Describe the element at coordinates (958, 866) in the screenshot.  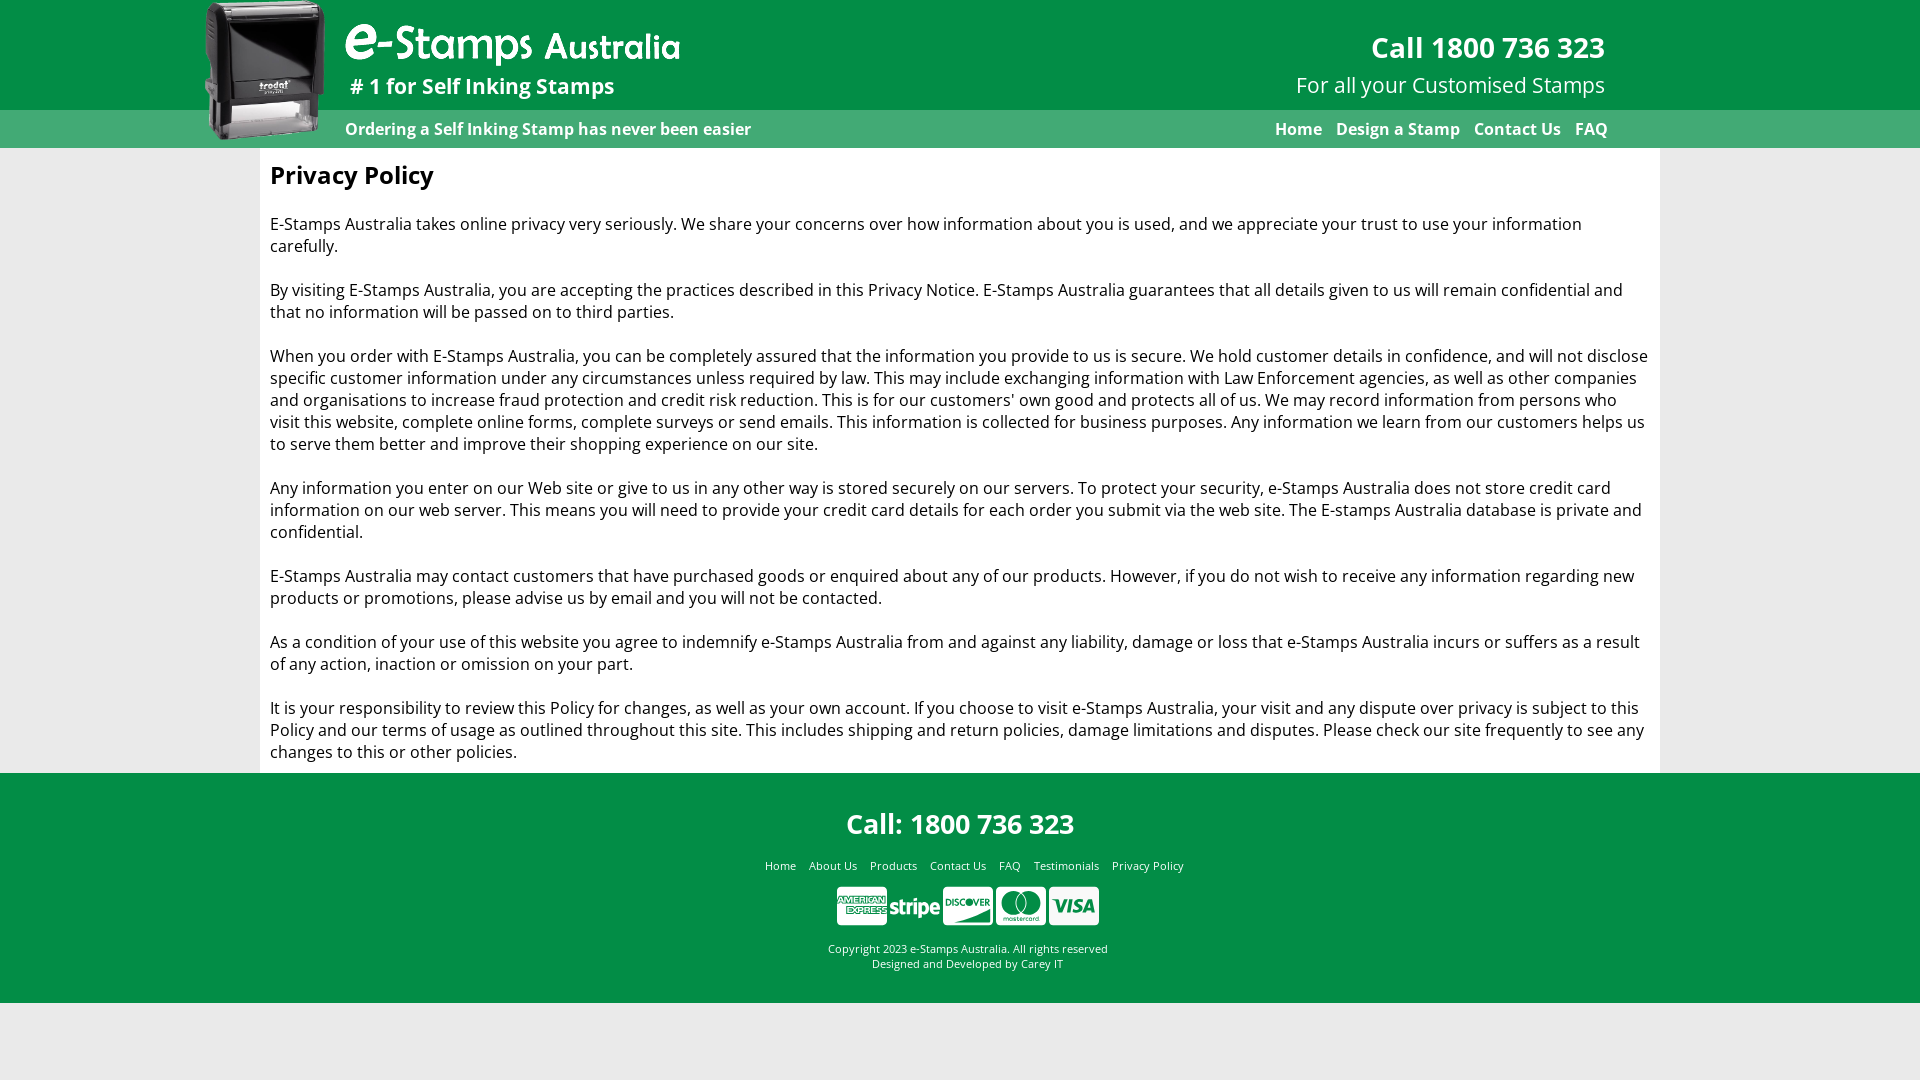
I see `Contact Us` at that location.